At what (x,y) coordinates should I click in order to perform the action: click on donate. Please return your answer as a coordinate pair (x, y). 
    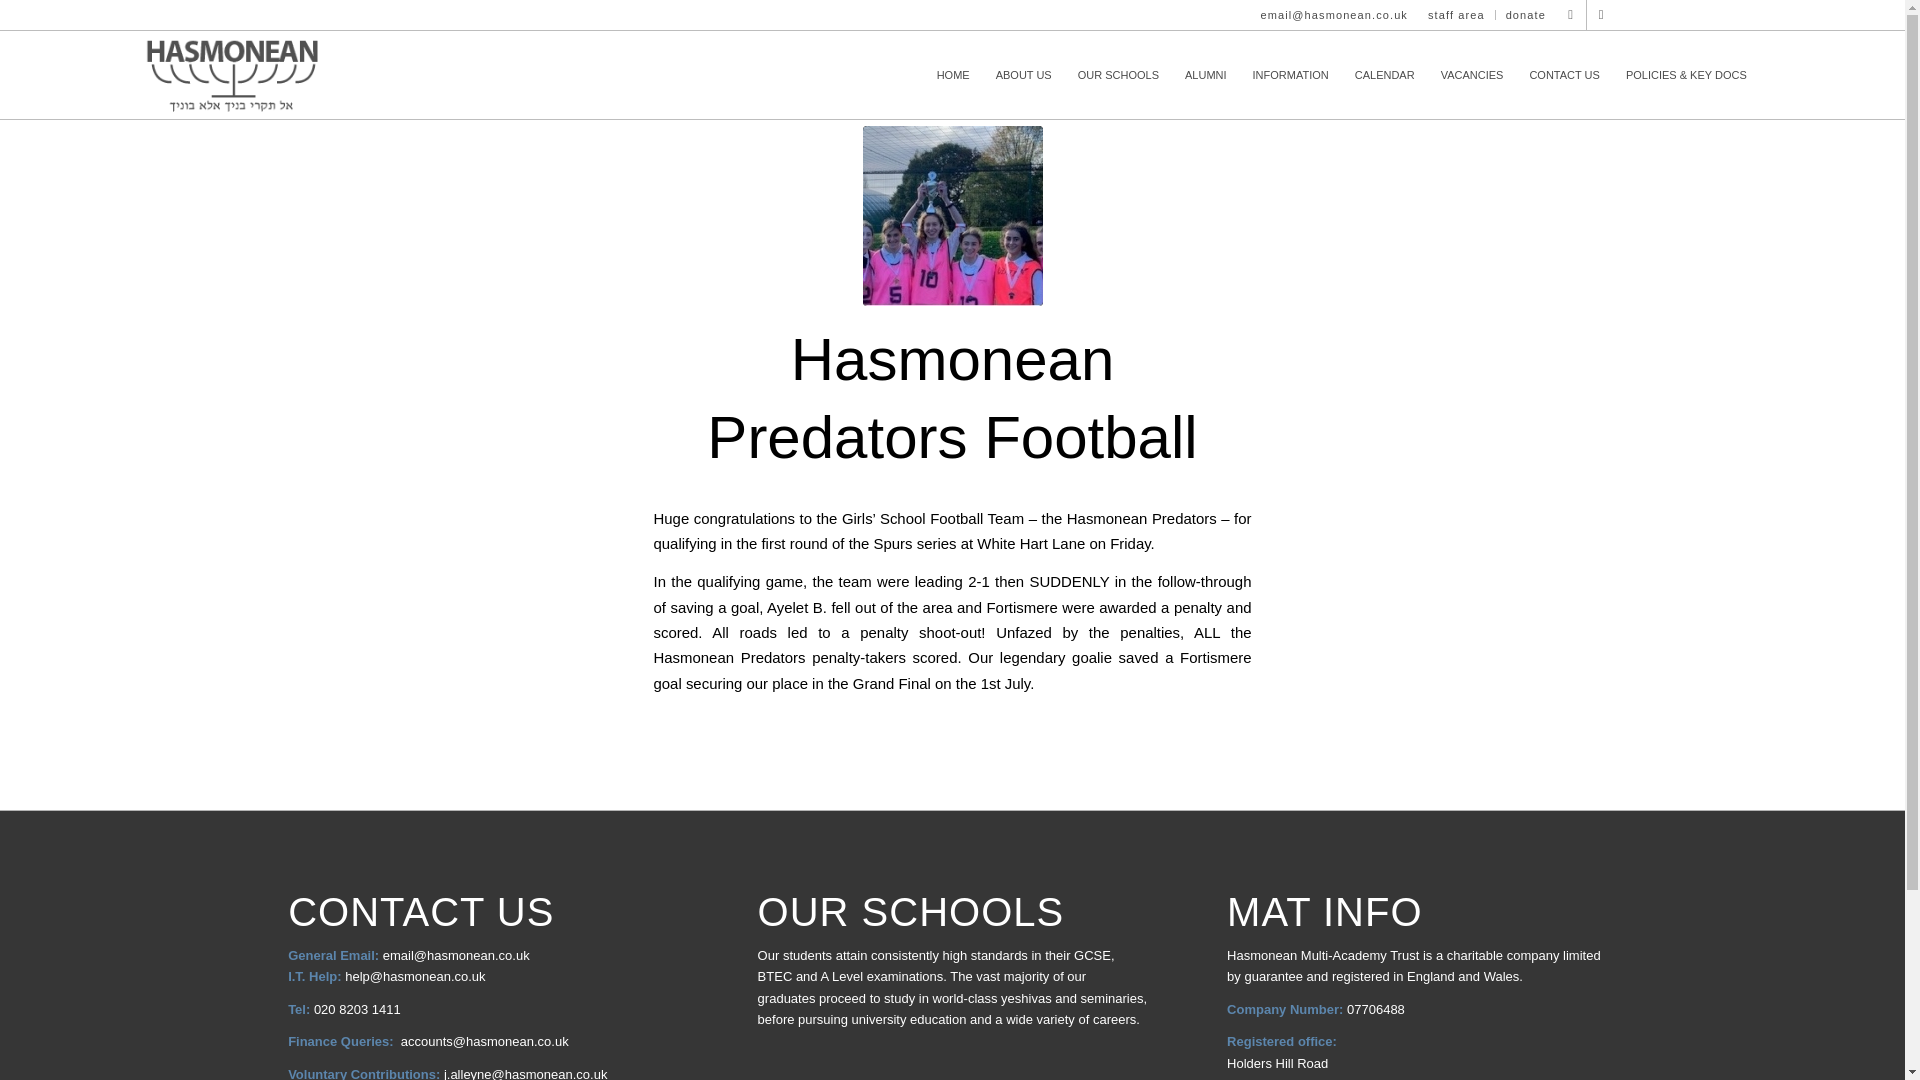
    Looking at the image, I should click on (1525, 15).